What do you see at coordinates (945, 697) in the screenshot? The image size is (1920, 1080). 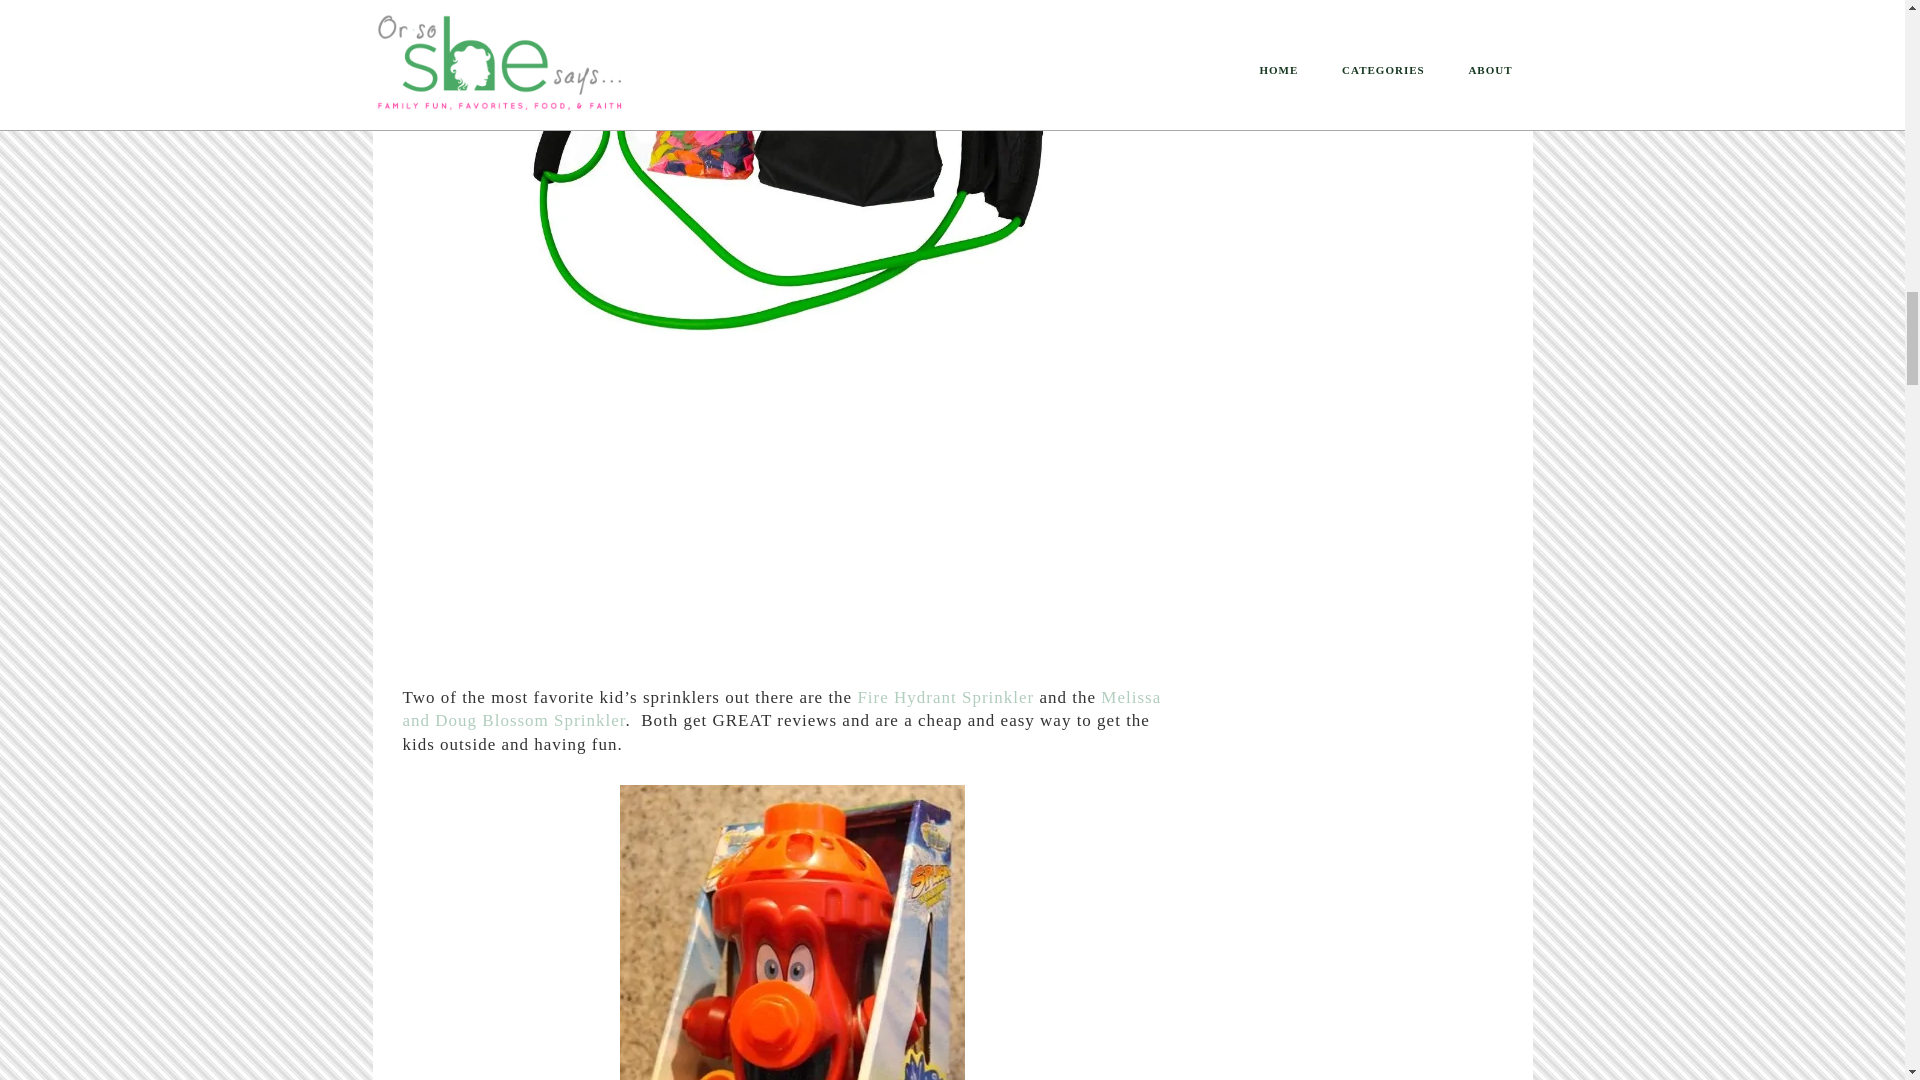 I see `Fire Hydrant Sprinkler` at bounding box center [945, 697].